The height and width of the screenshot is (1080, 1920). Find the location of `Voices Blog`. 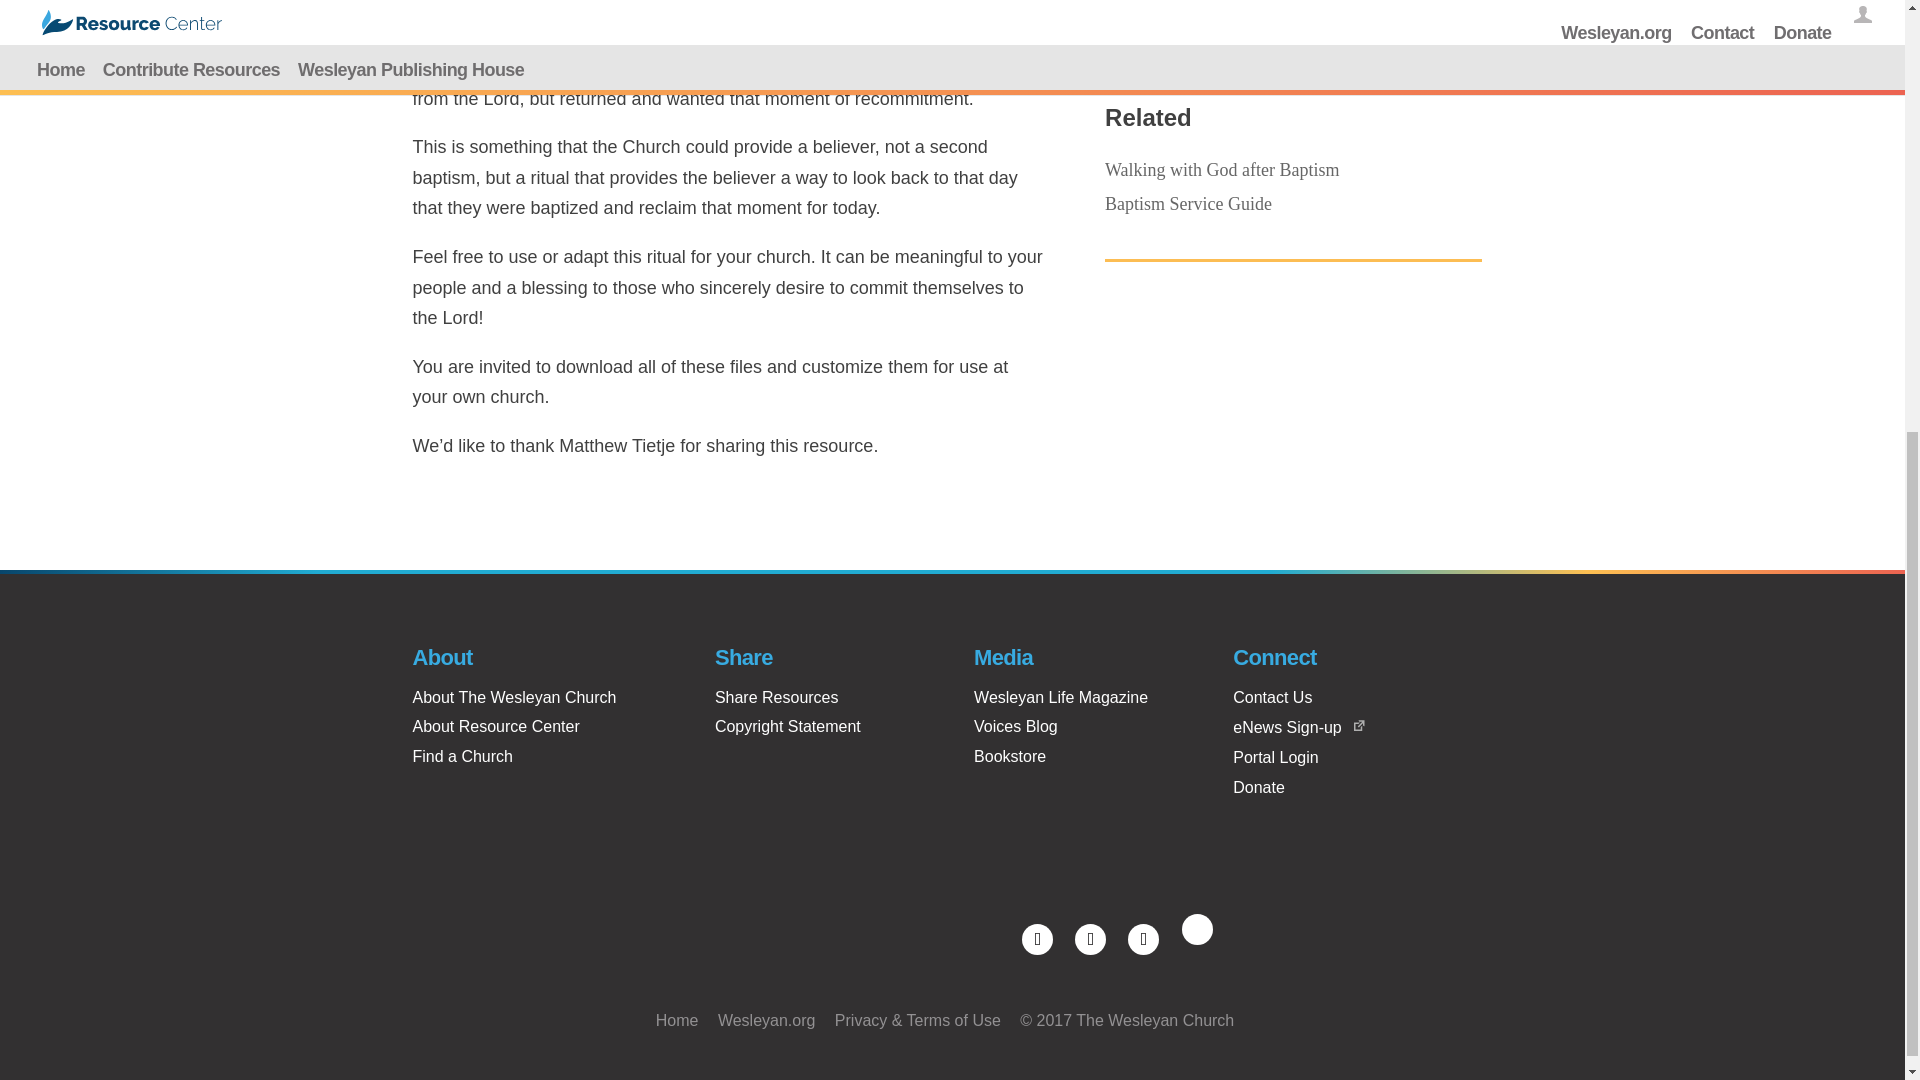

Voices Blog is located at coordinates (1015, 726).